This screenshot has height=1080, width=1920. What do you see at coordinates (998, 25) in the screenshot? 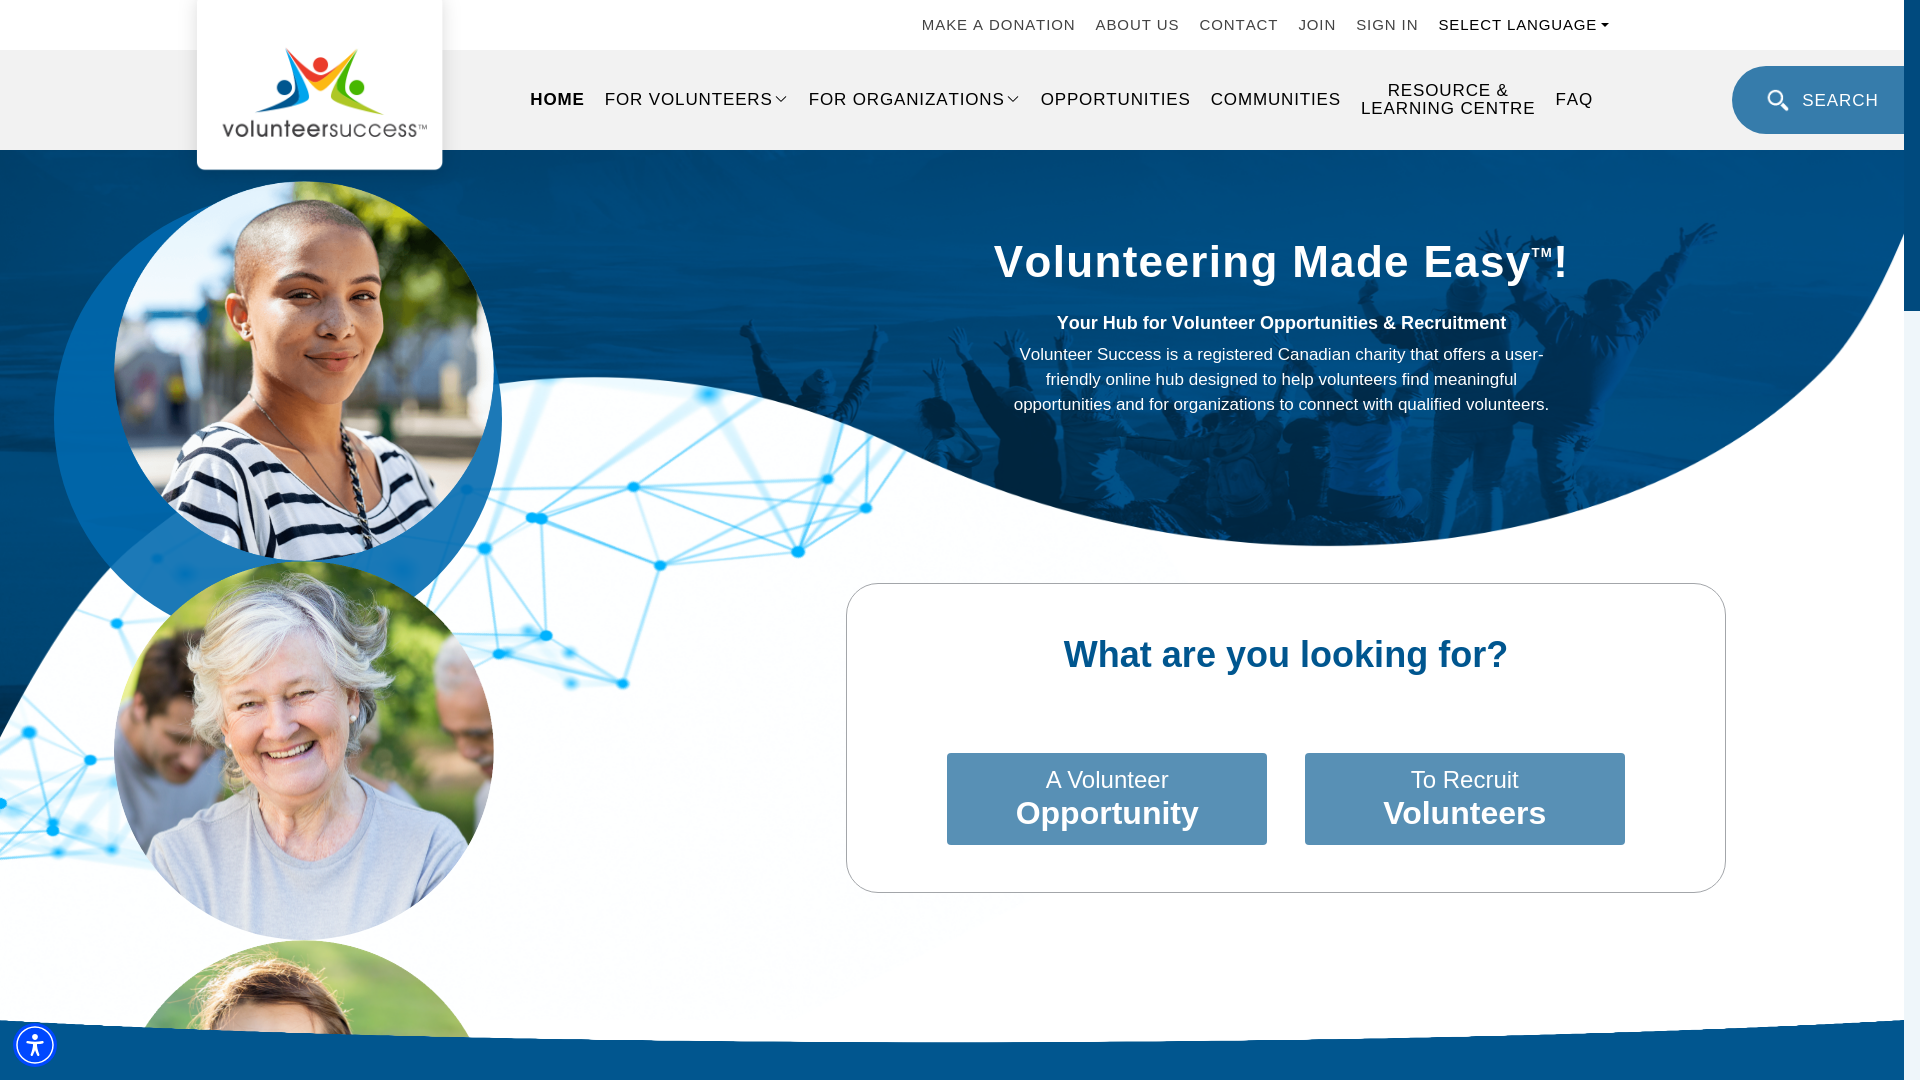
I see `MAKE A DONATION` at bounding box center [998, 25].